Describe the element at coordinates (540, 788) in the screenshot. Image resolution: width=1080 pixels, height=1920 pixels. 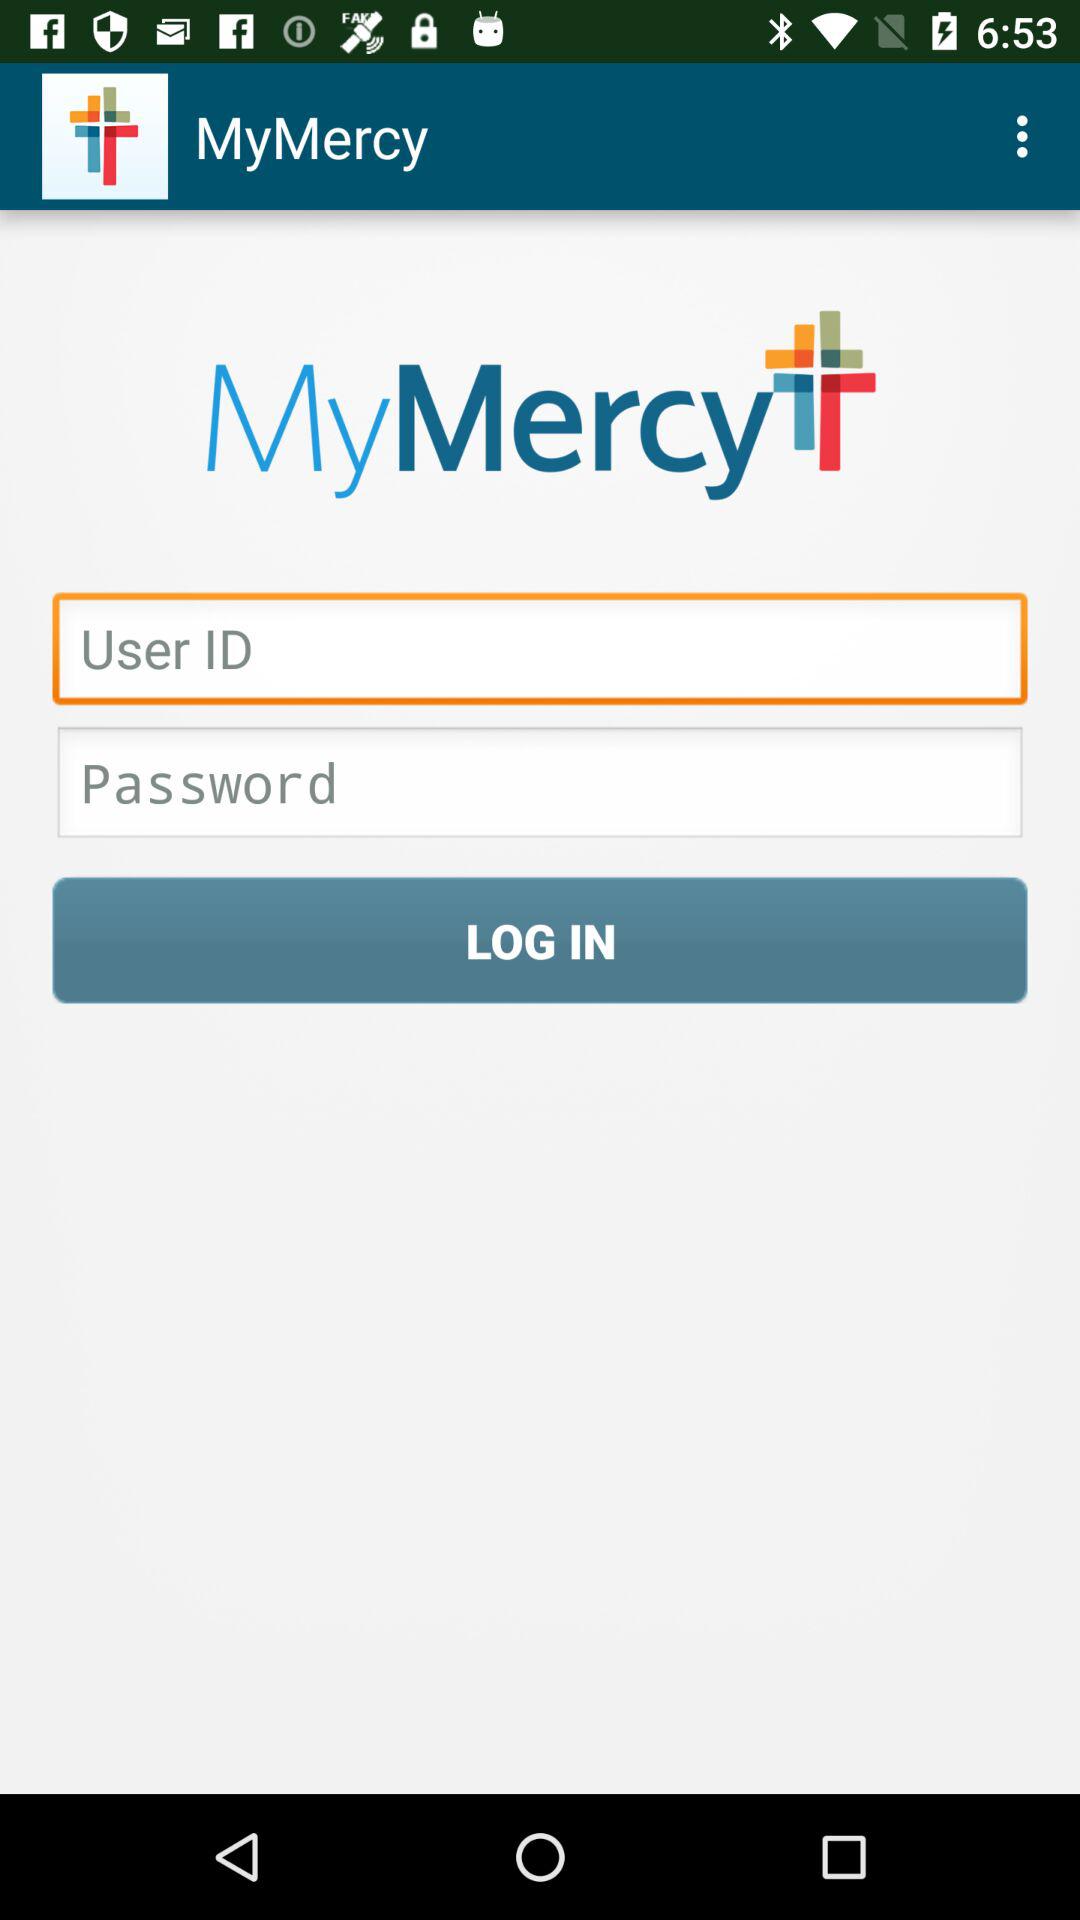
I see `input password` at that location.